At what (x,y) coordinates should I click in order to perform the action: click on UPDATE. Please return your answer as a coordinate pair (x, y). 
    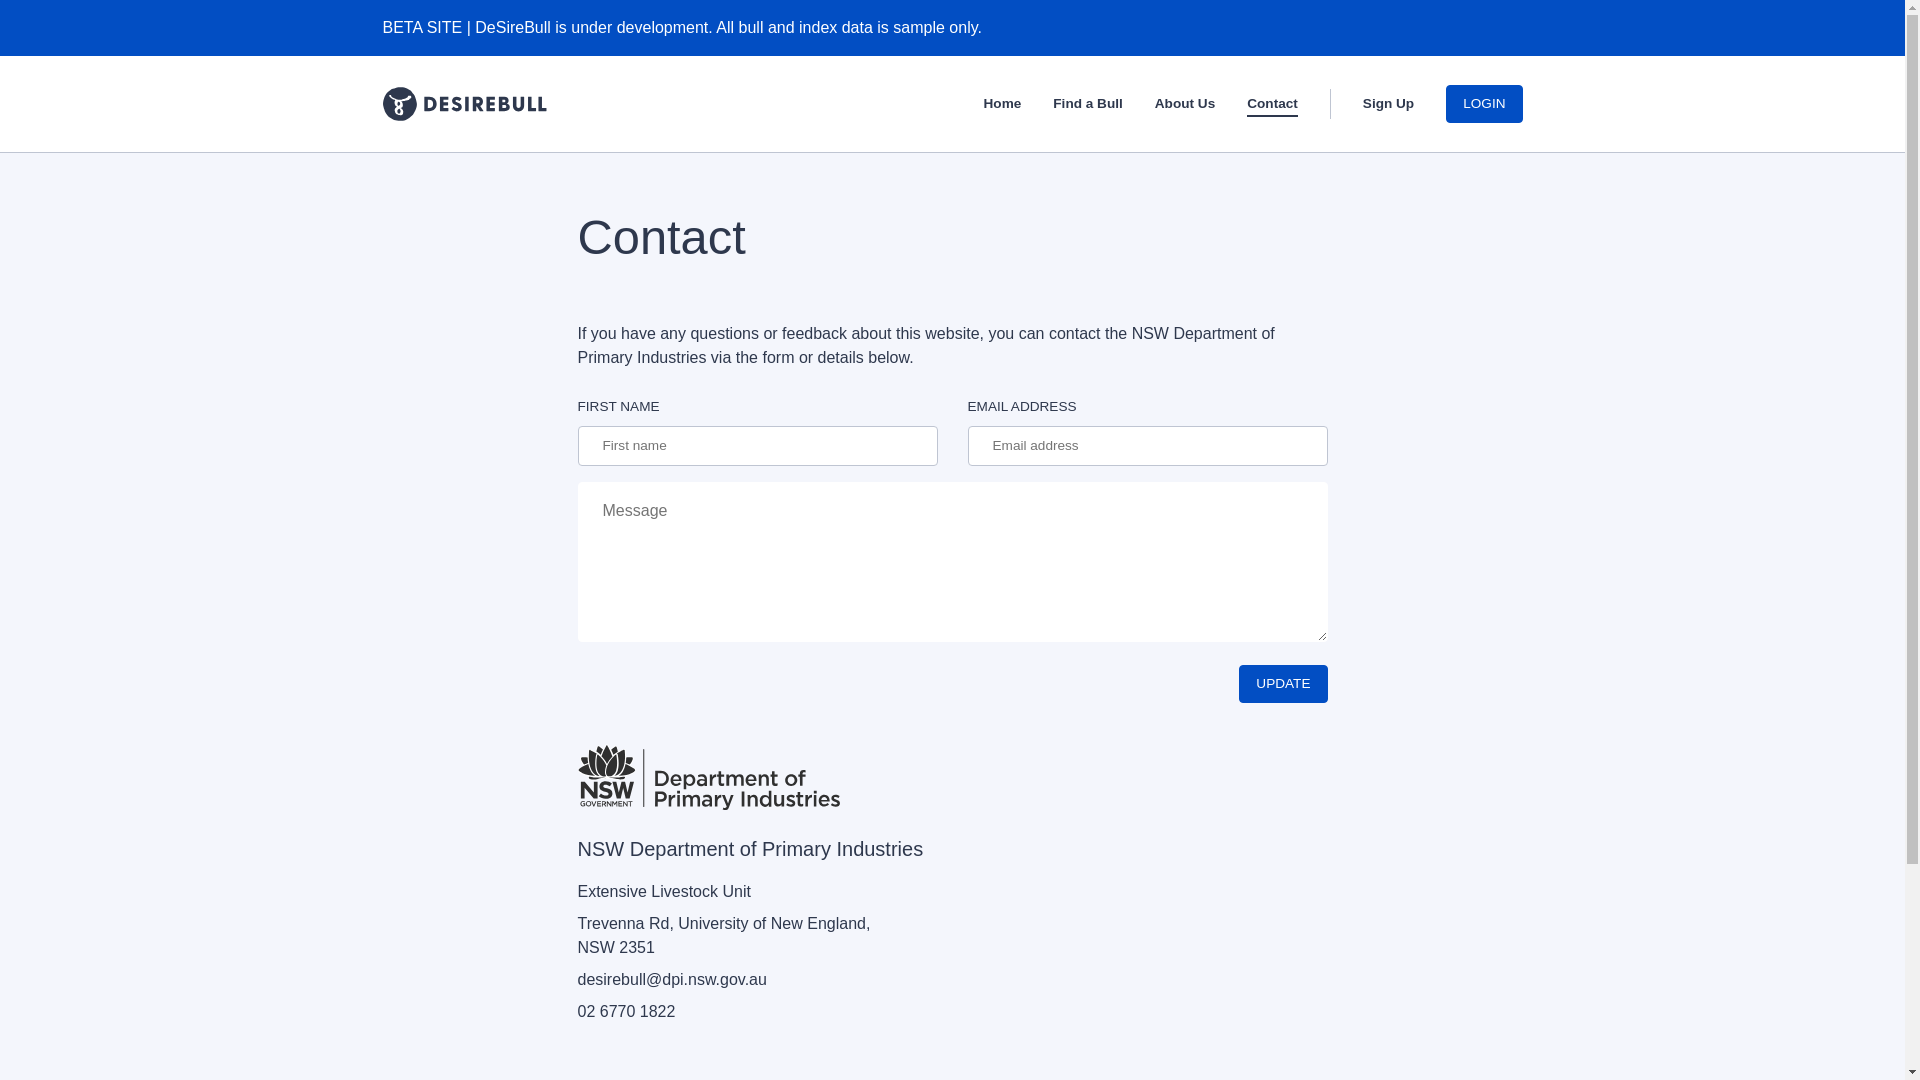
    Looking at the image, I should click on (1283, 684).